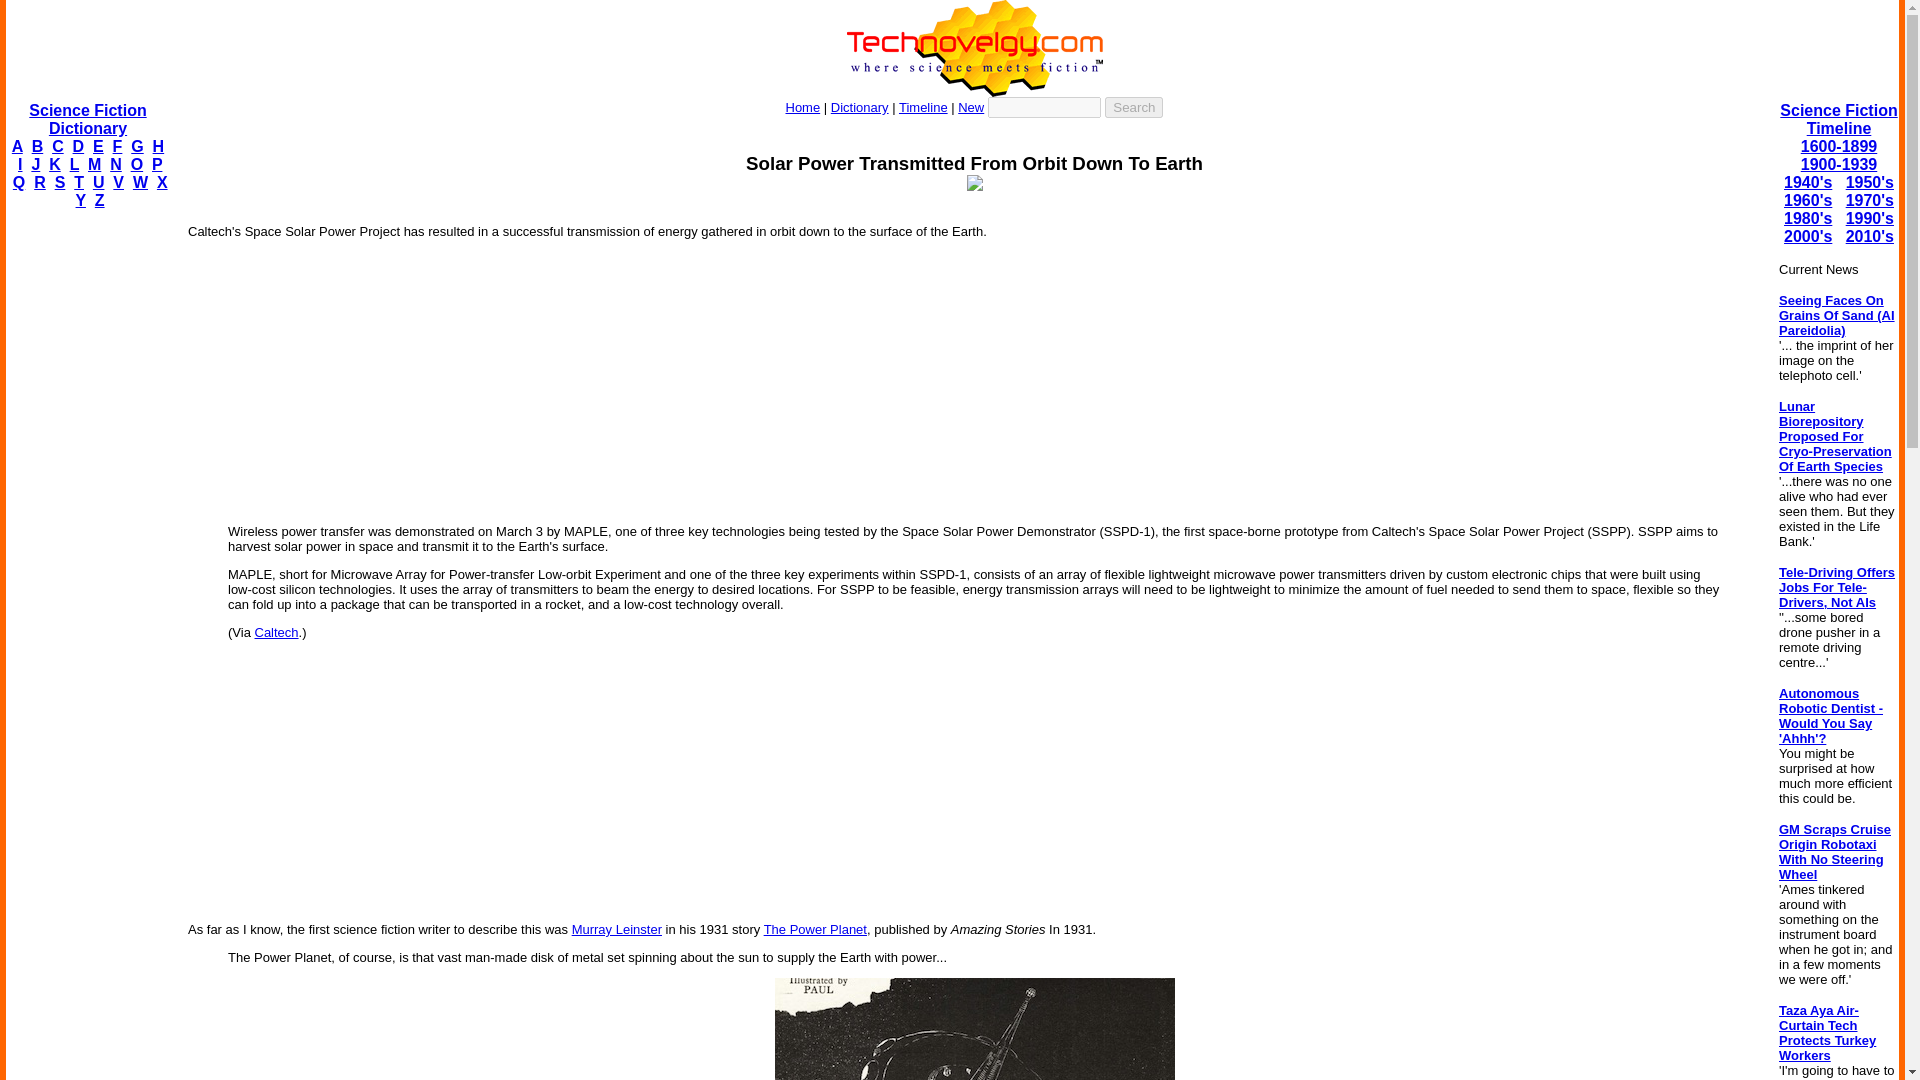 The width and height of the screenshot is (1920, 1080). Describe the element at coordinates (803, 107) in the screenshot. I see `Home` at that location.